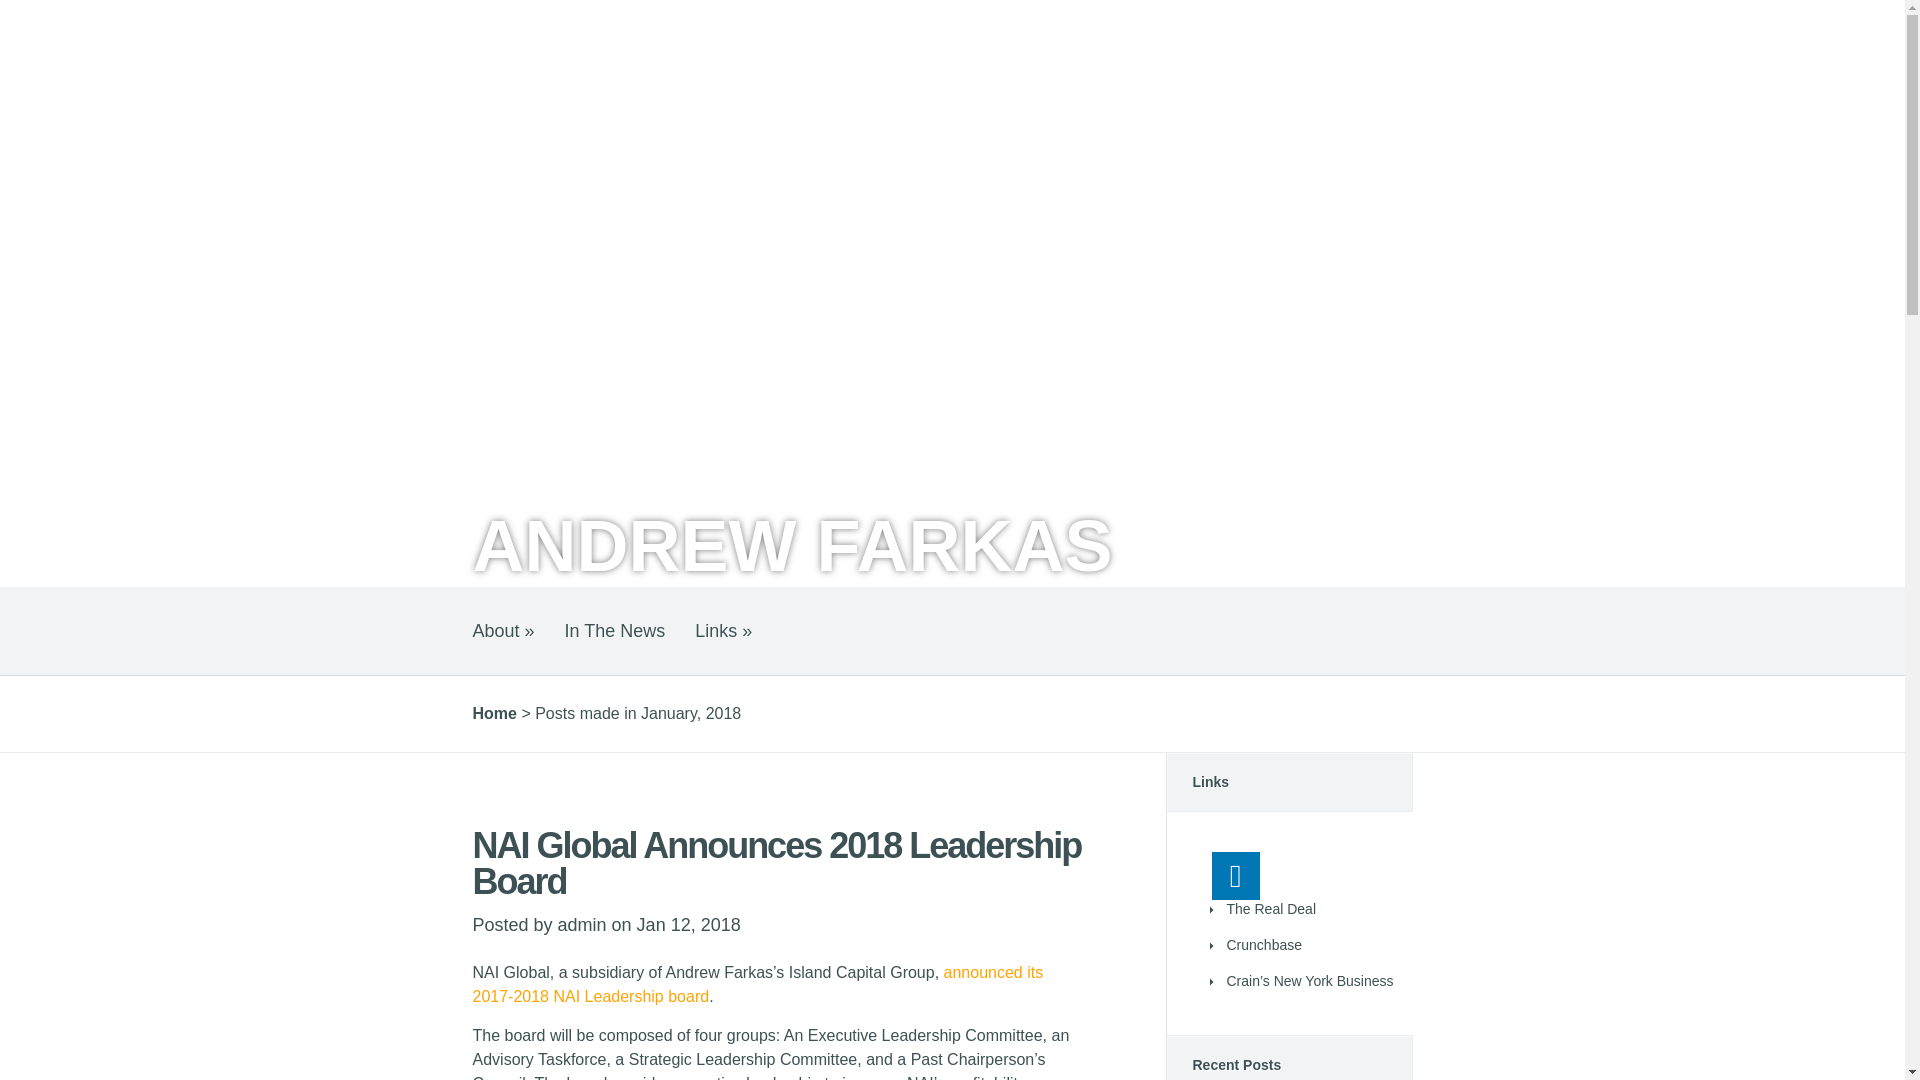 The image size is (1920, 1080). What do you see at coordinates (1235, 876) in the screenshot?
I see `LinkedIn` at bounding box center [1235, 876].